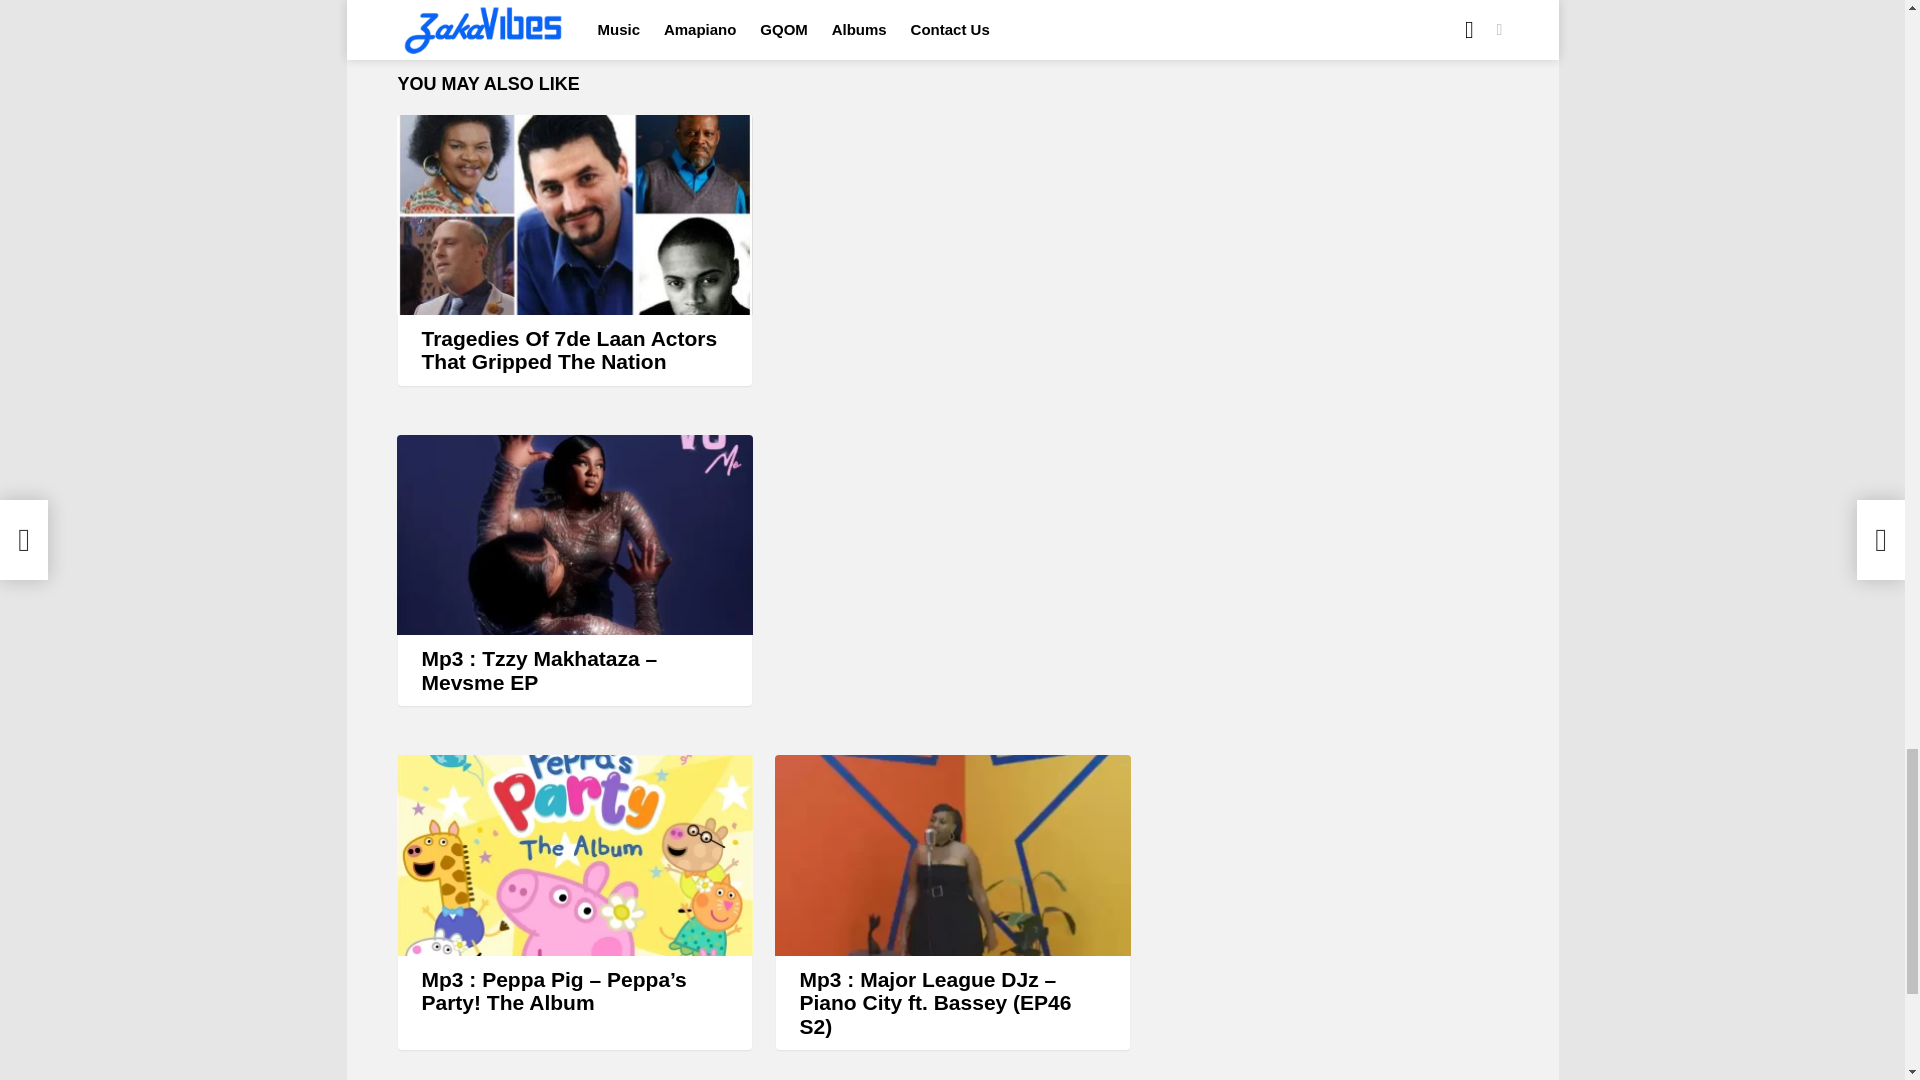 This screenshot has height=1080, width=1920. What do you see at coordinates (574, 214) in the screenshot?
I see `Tragedies Of 7de Laan Actors That Gripped The Nation` at bounding box center [574, 214].